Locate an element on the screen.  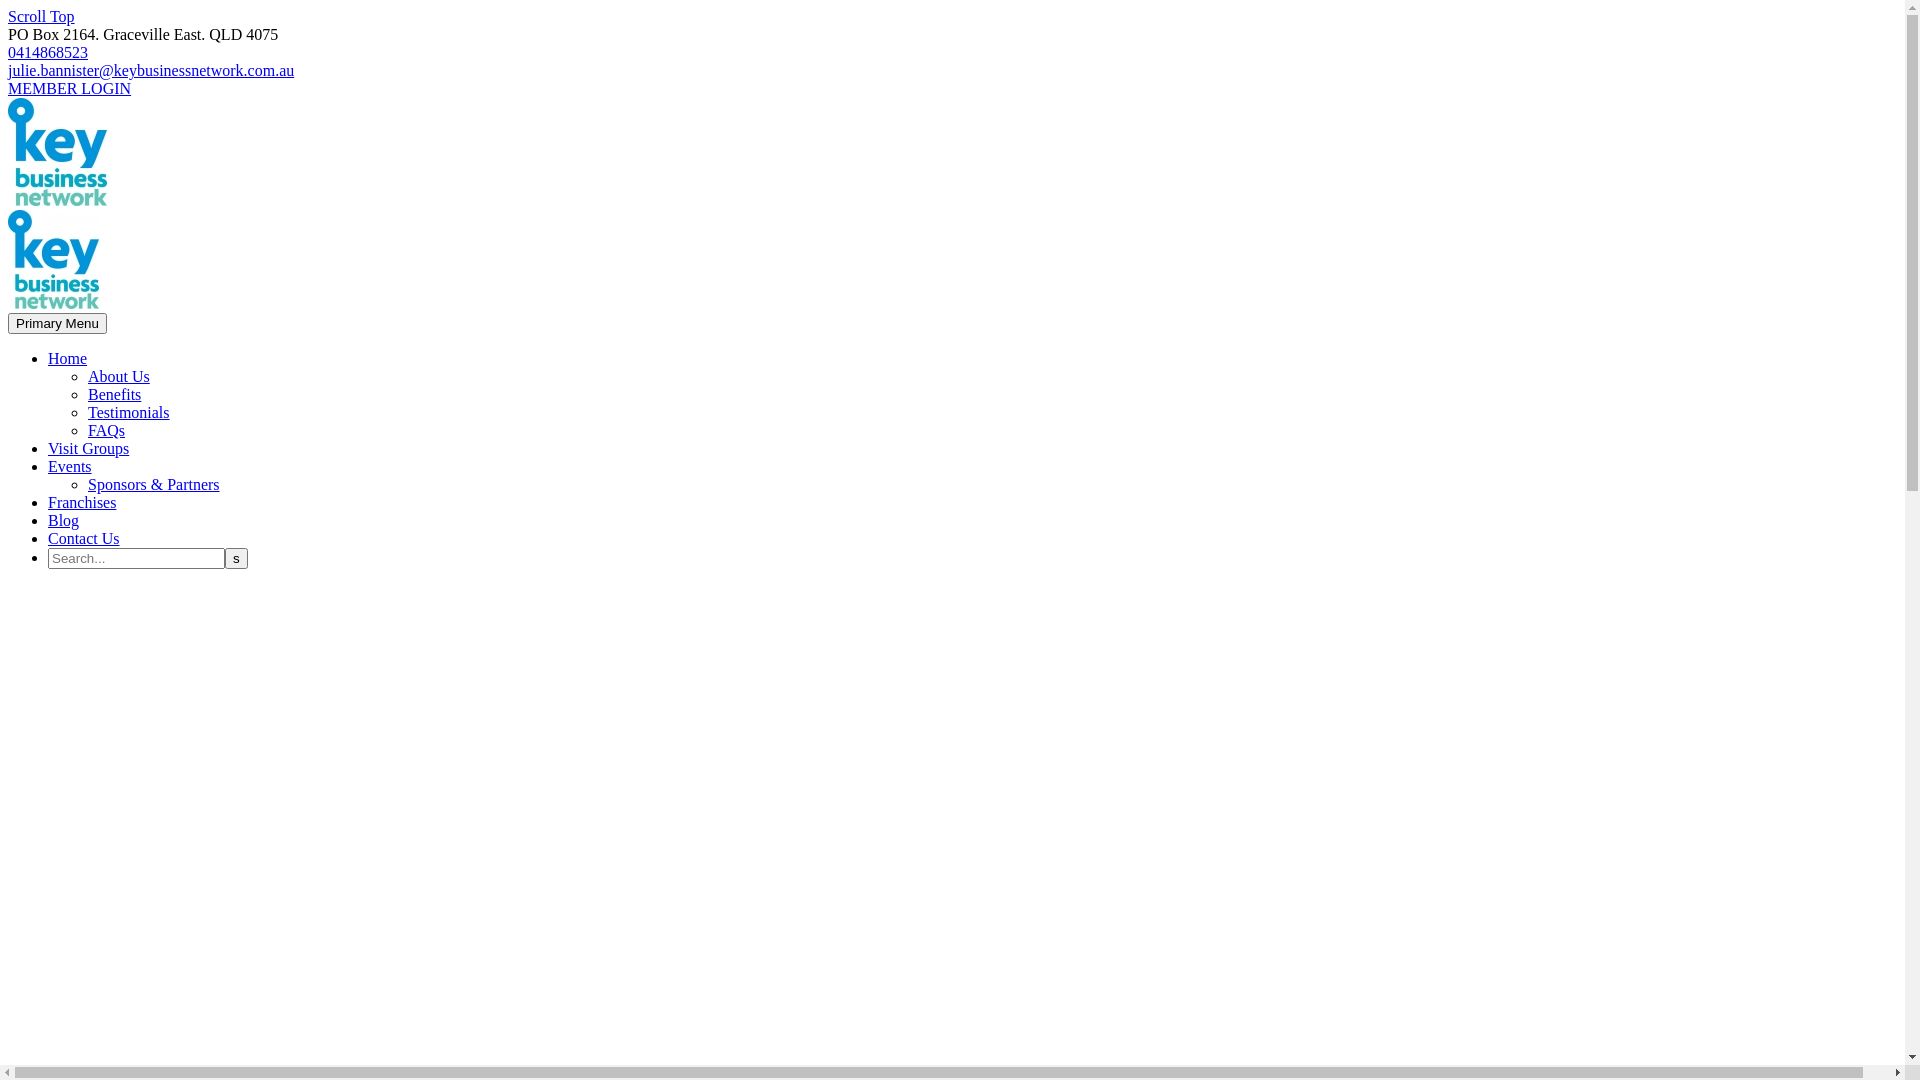
Sponsors & Partners is located at coordinates (154, 484).